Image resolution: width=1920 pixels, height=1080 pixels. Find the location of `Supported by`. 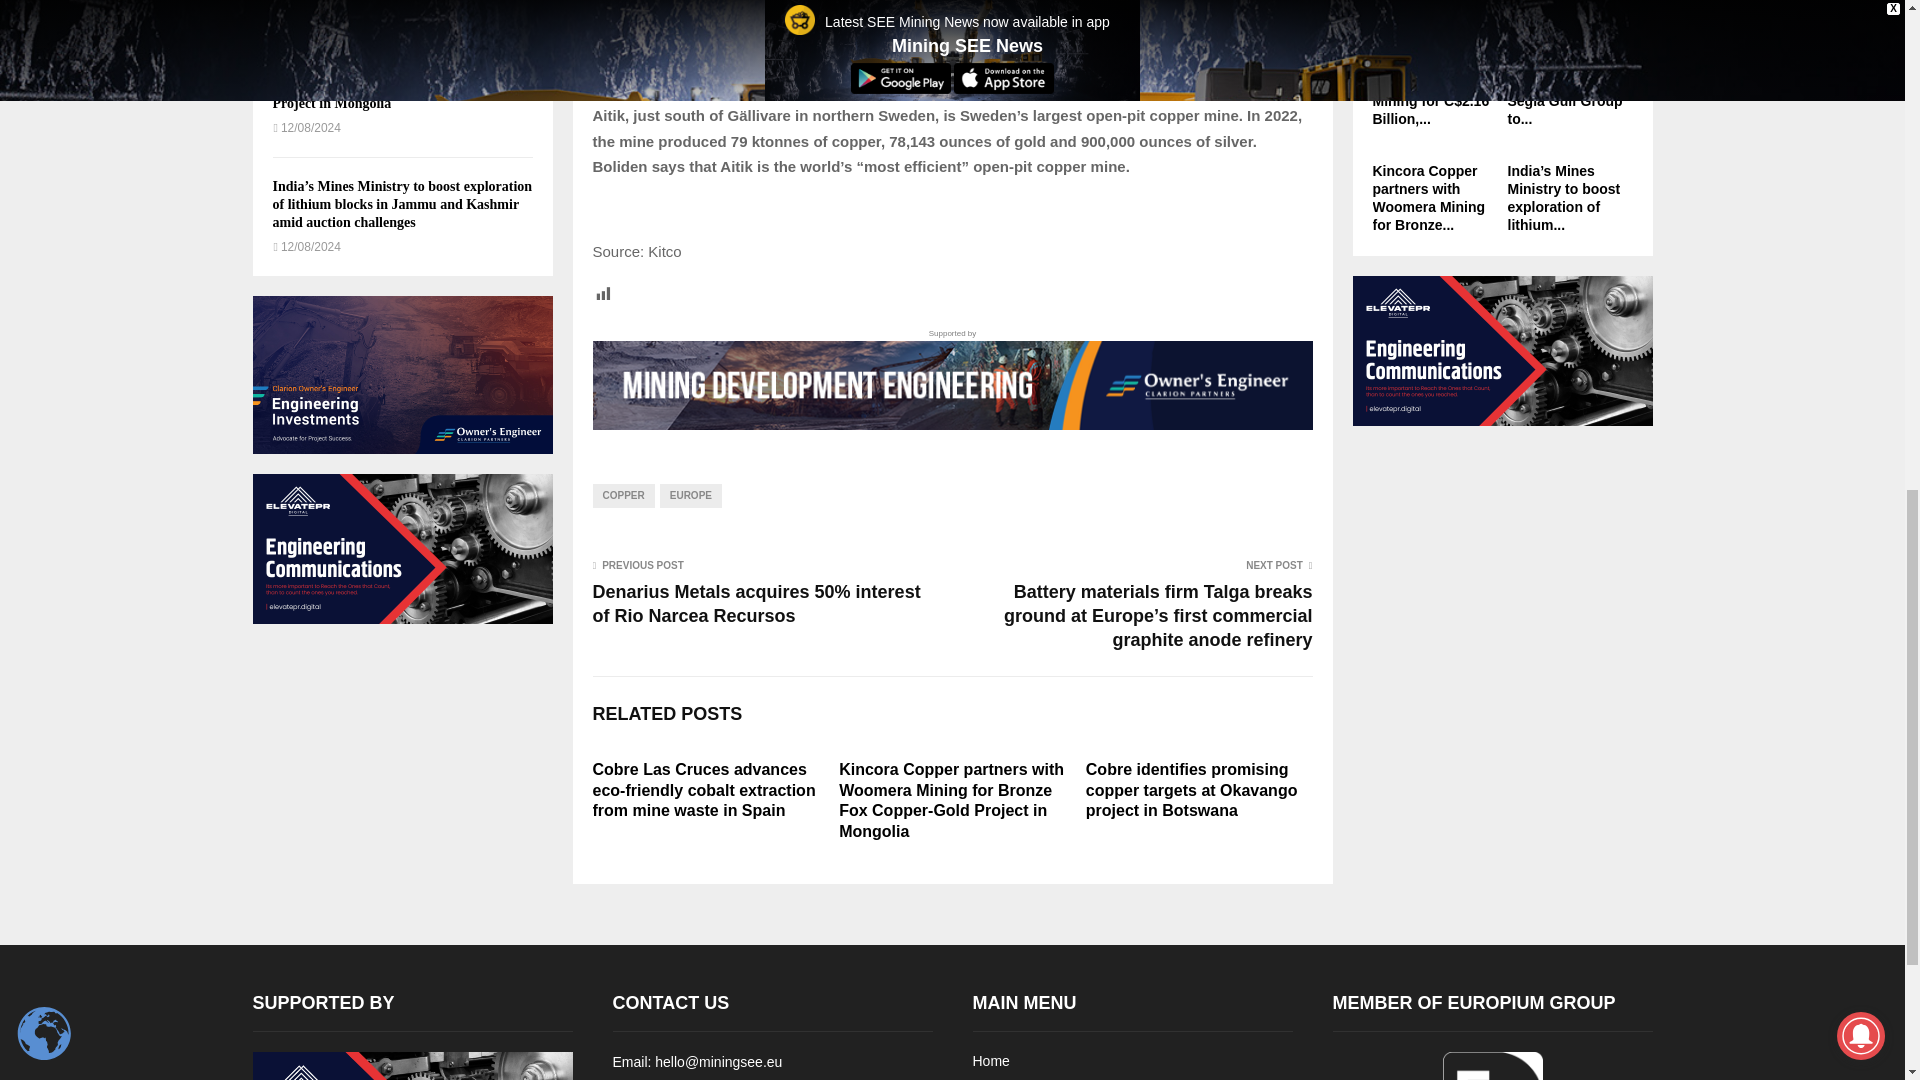

Supported by is located at coordinates (951, 378).